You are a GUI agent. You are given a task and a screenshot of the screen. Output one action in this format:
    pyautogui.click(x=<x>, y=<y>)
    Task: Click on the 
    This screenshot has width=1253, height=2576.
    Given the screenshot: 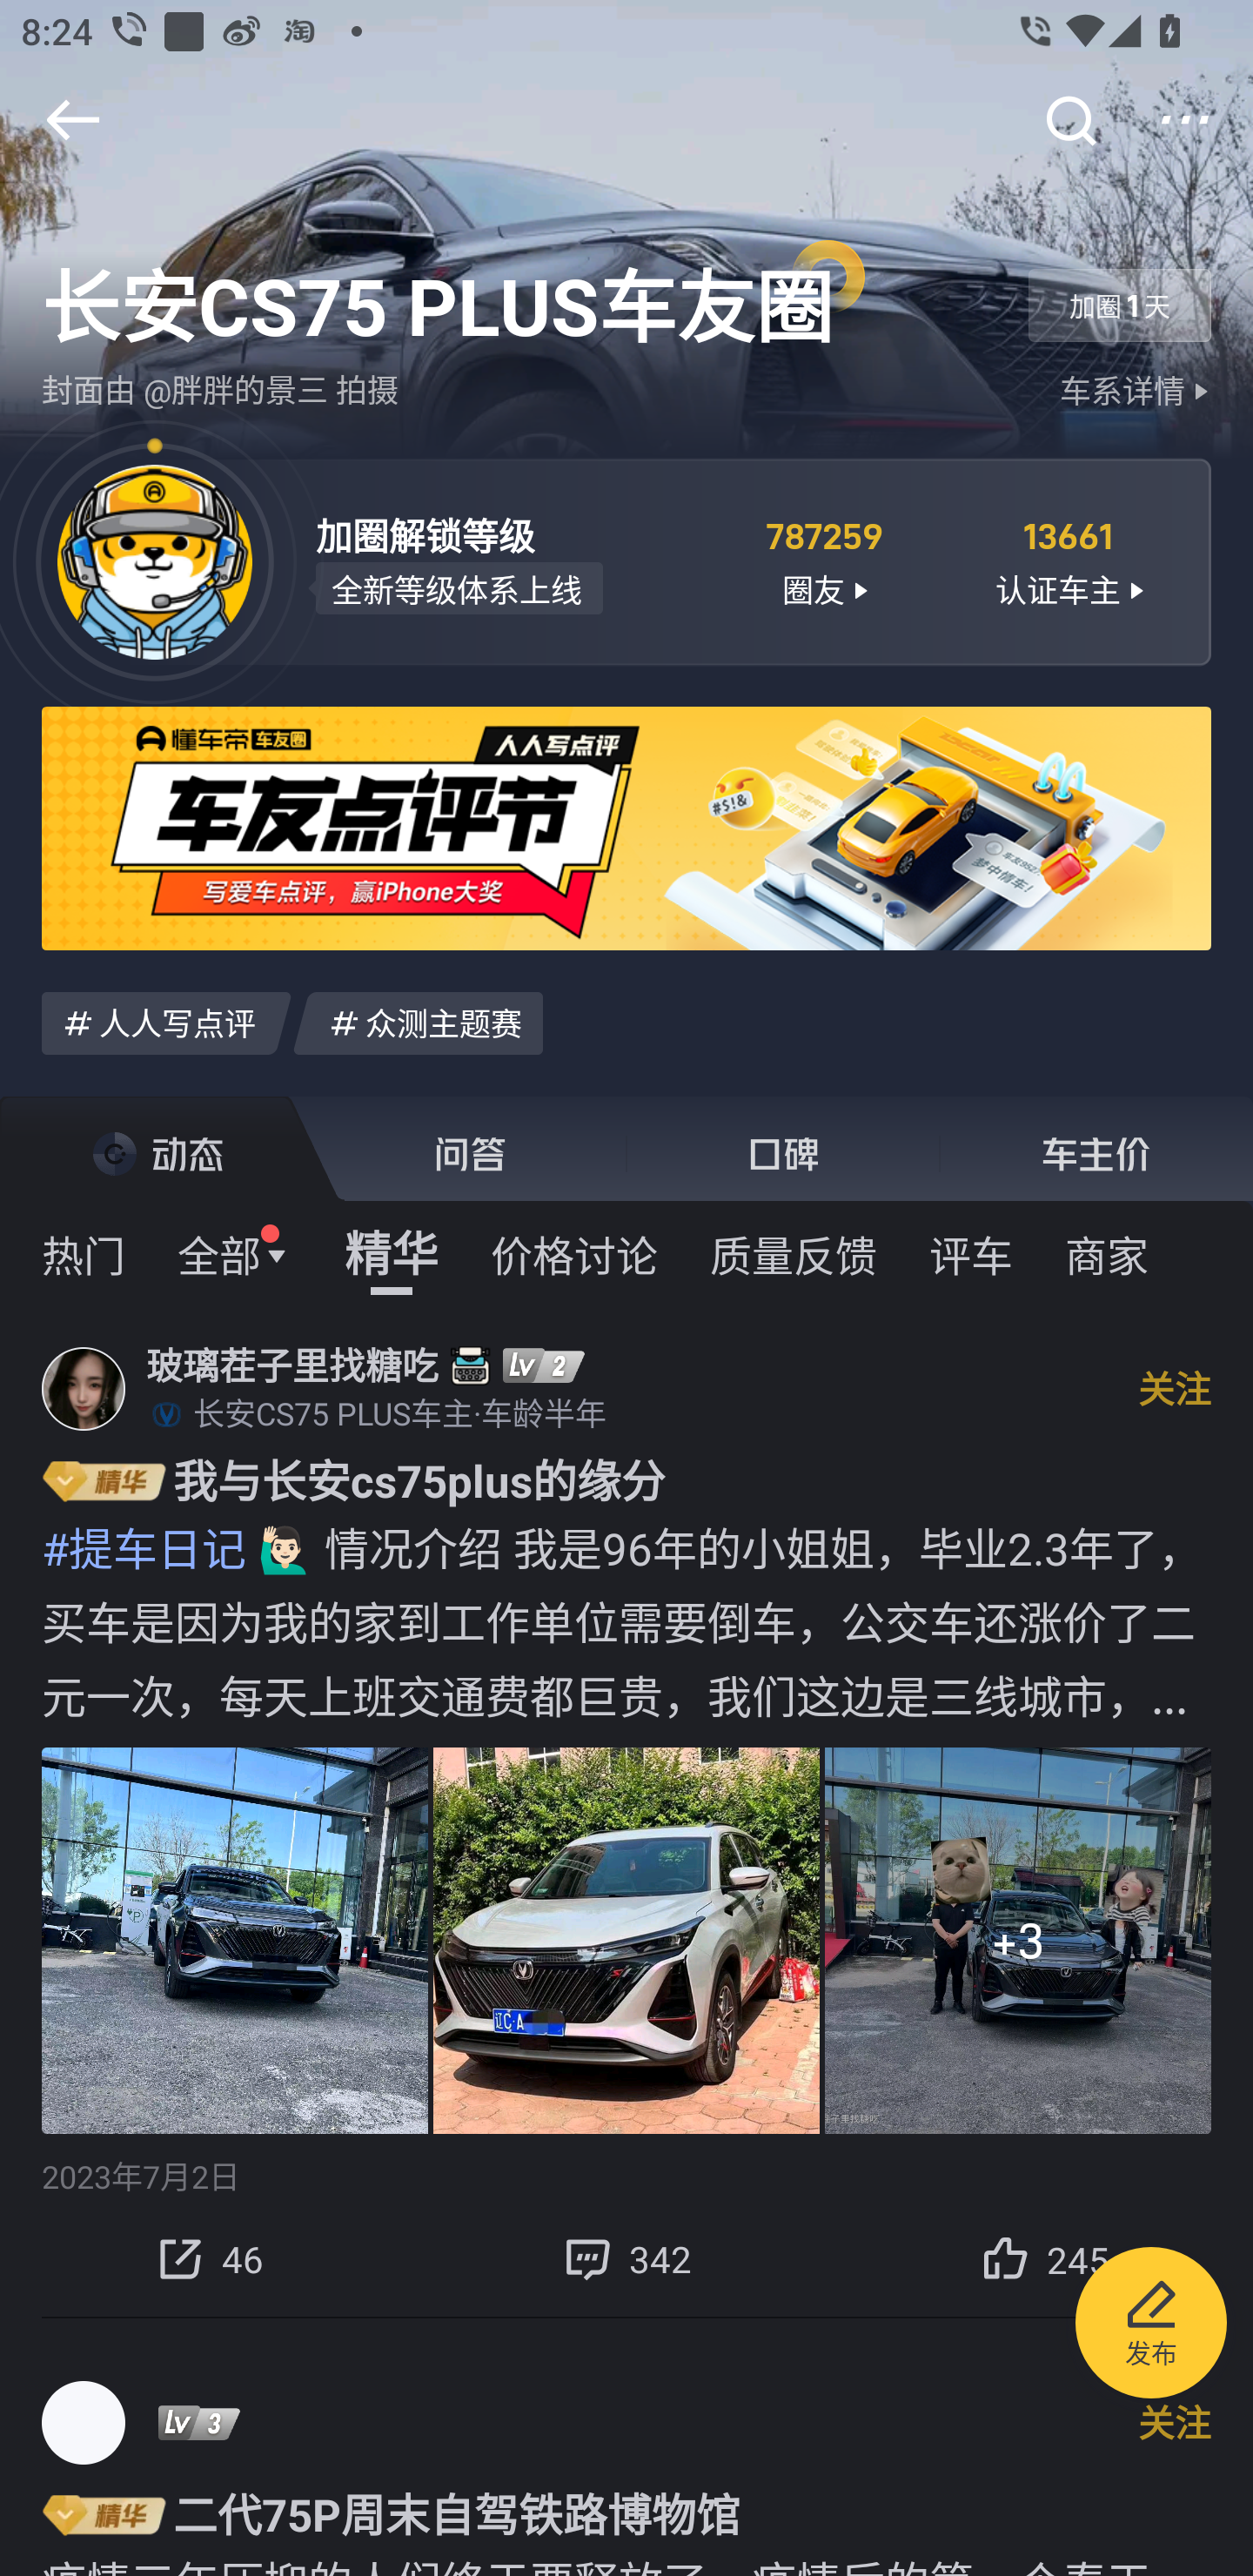 What is the action you would take?
    pyautogui.click(x=1069, y=119)
    